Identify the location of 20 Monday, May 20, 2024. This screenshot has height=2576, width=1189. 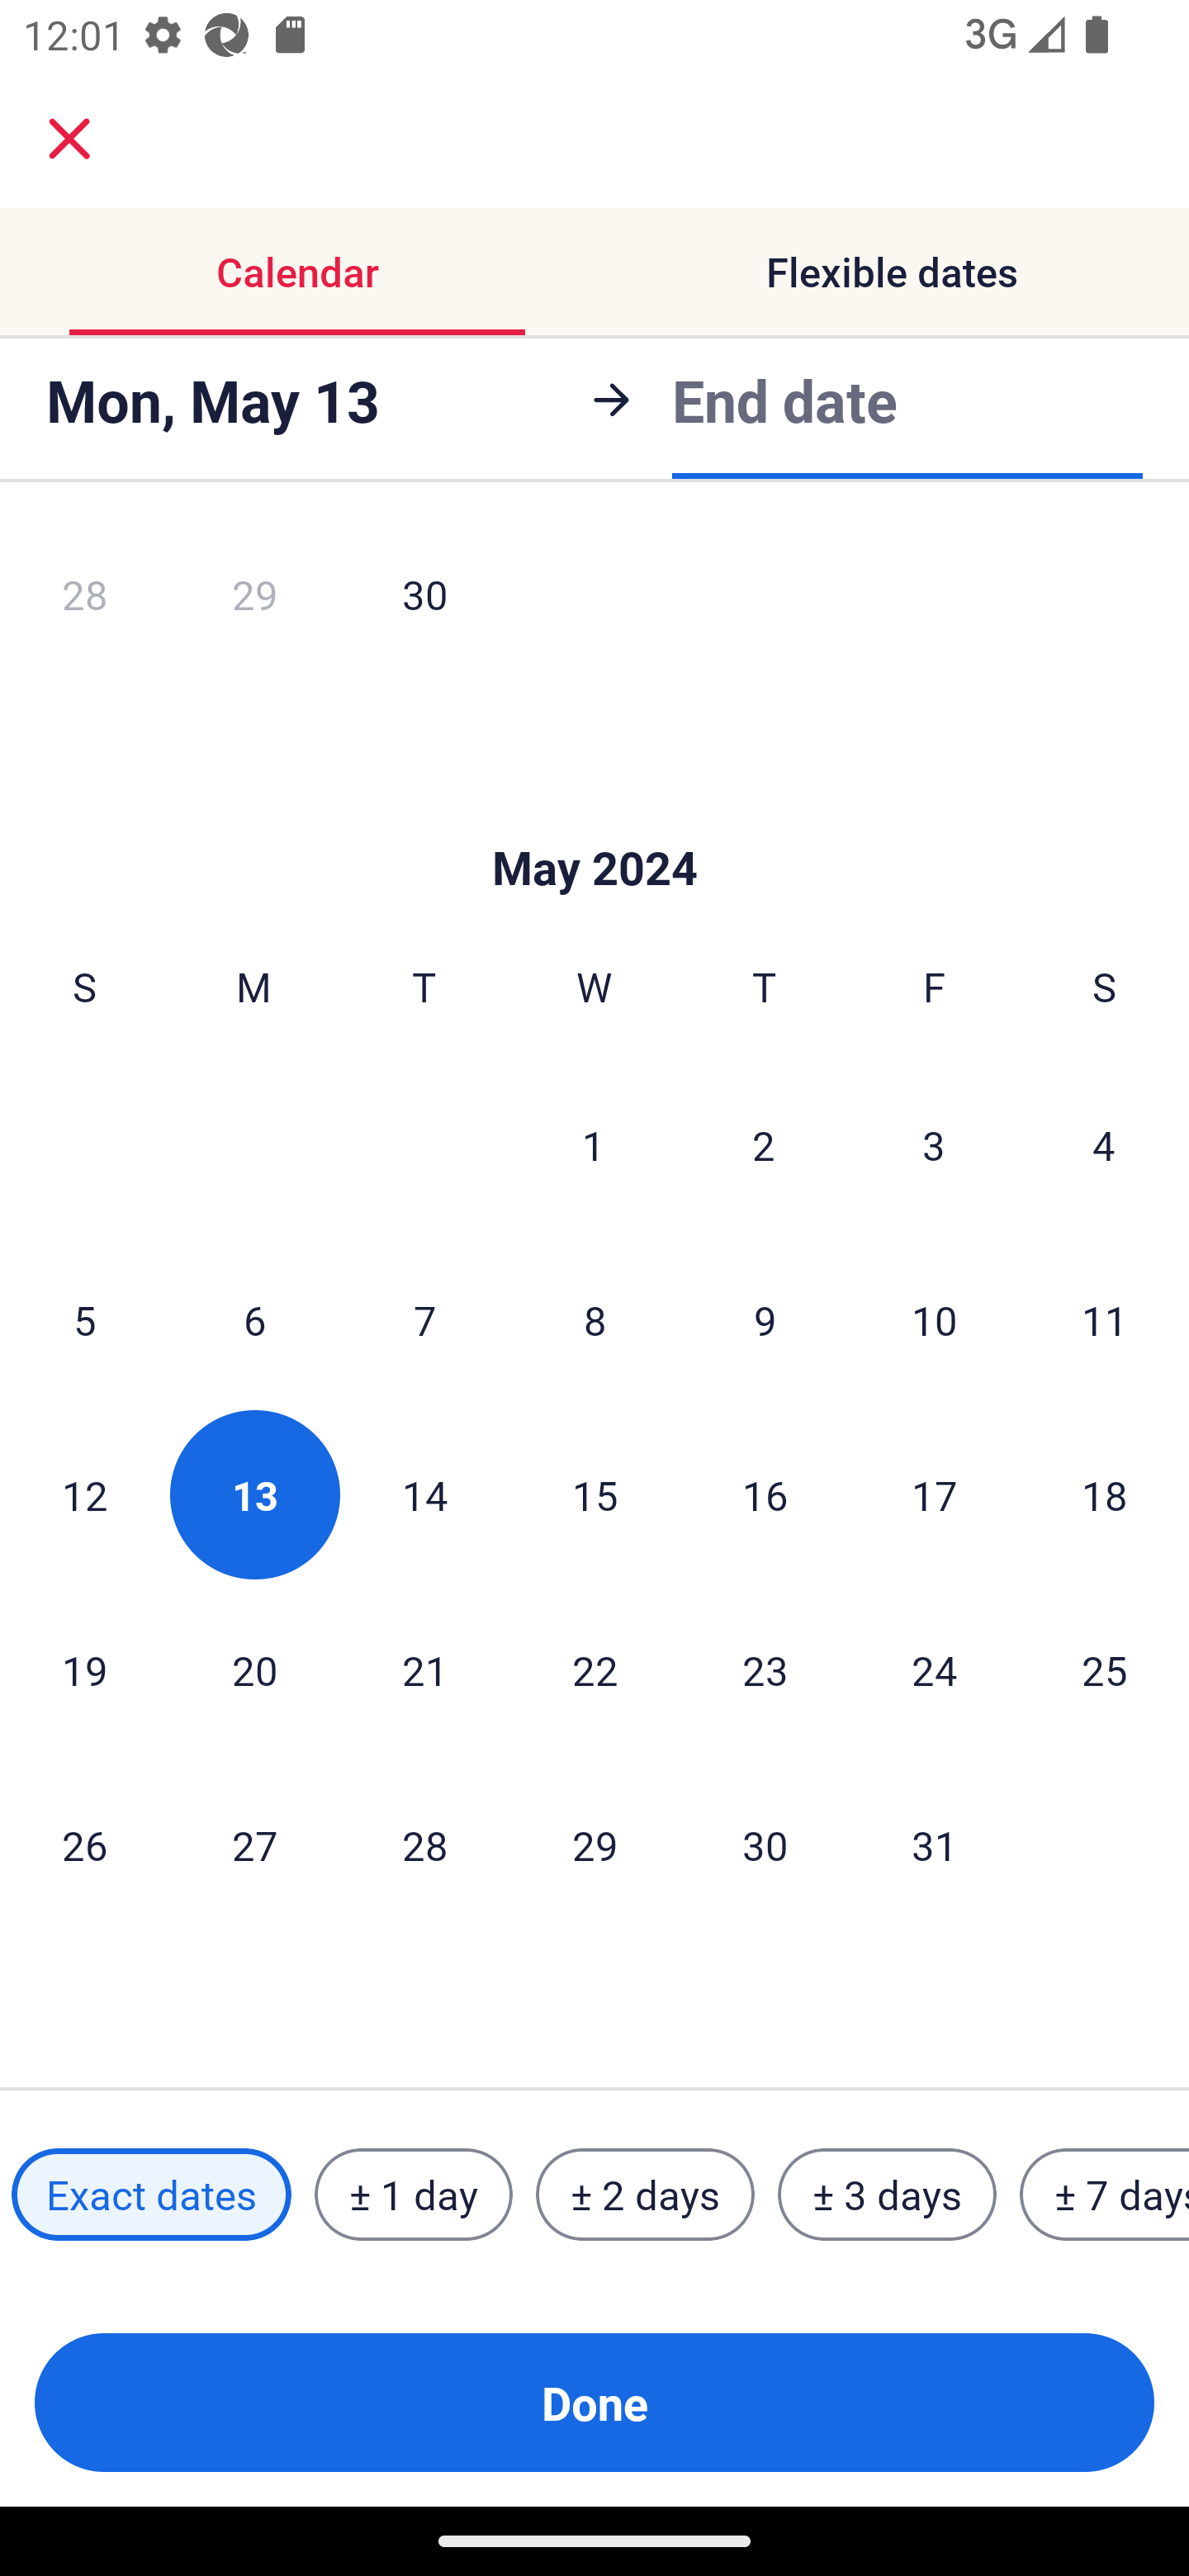
(254, 1669).